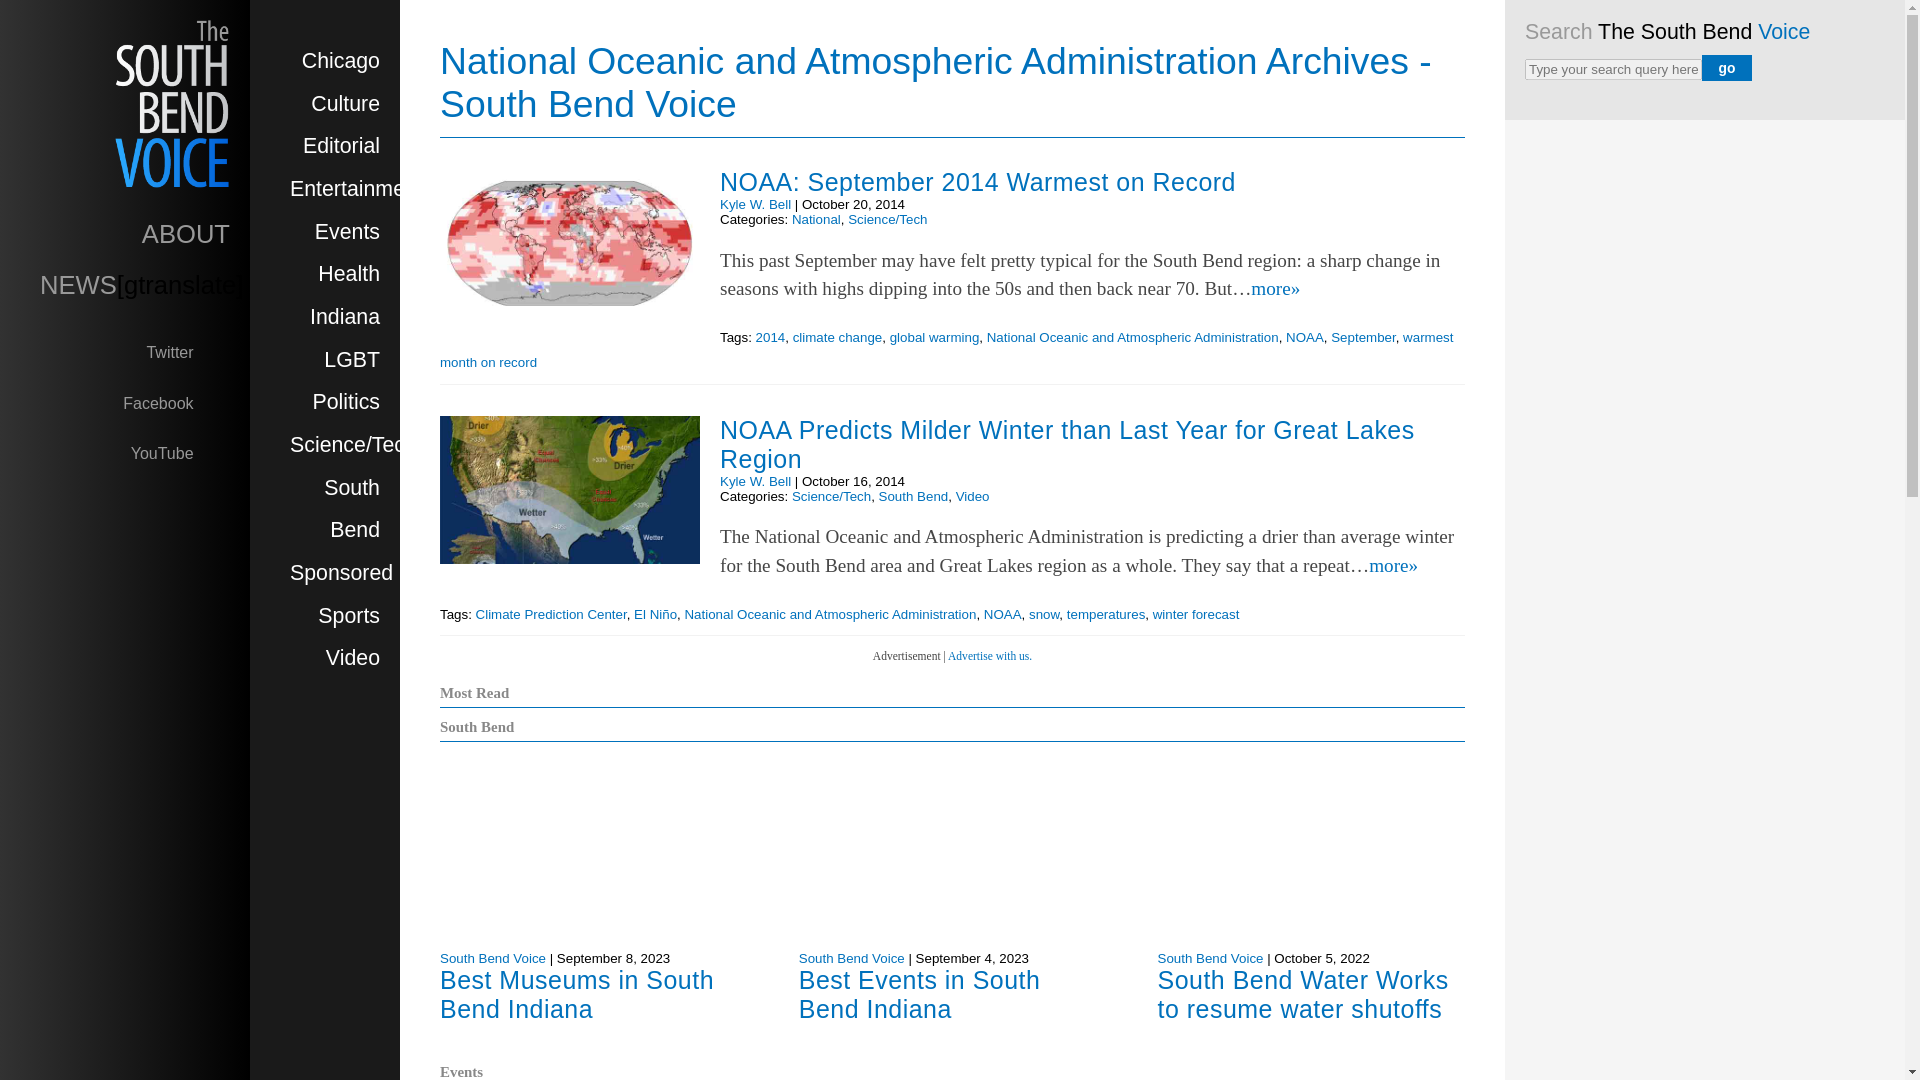 This screenshot has width=1920, height=1080. What do you see at coordinates (78, 285) in the screenshot?
I see `NEWS` at bounding box center [78, 285].